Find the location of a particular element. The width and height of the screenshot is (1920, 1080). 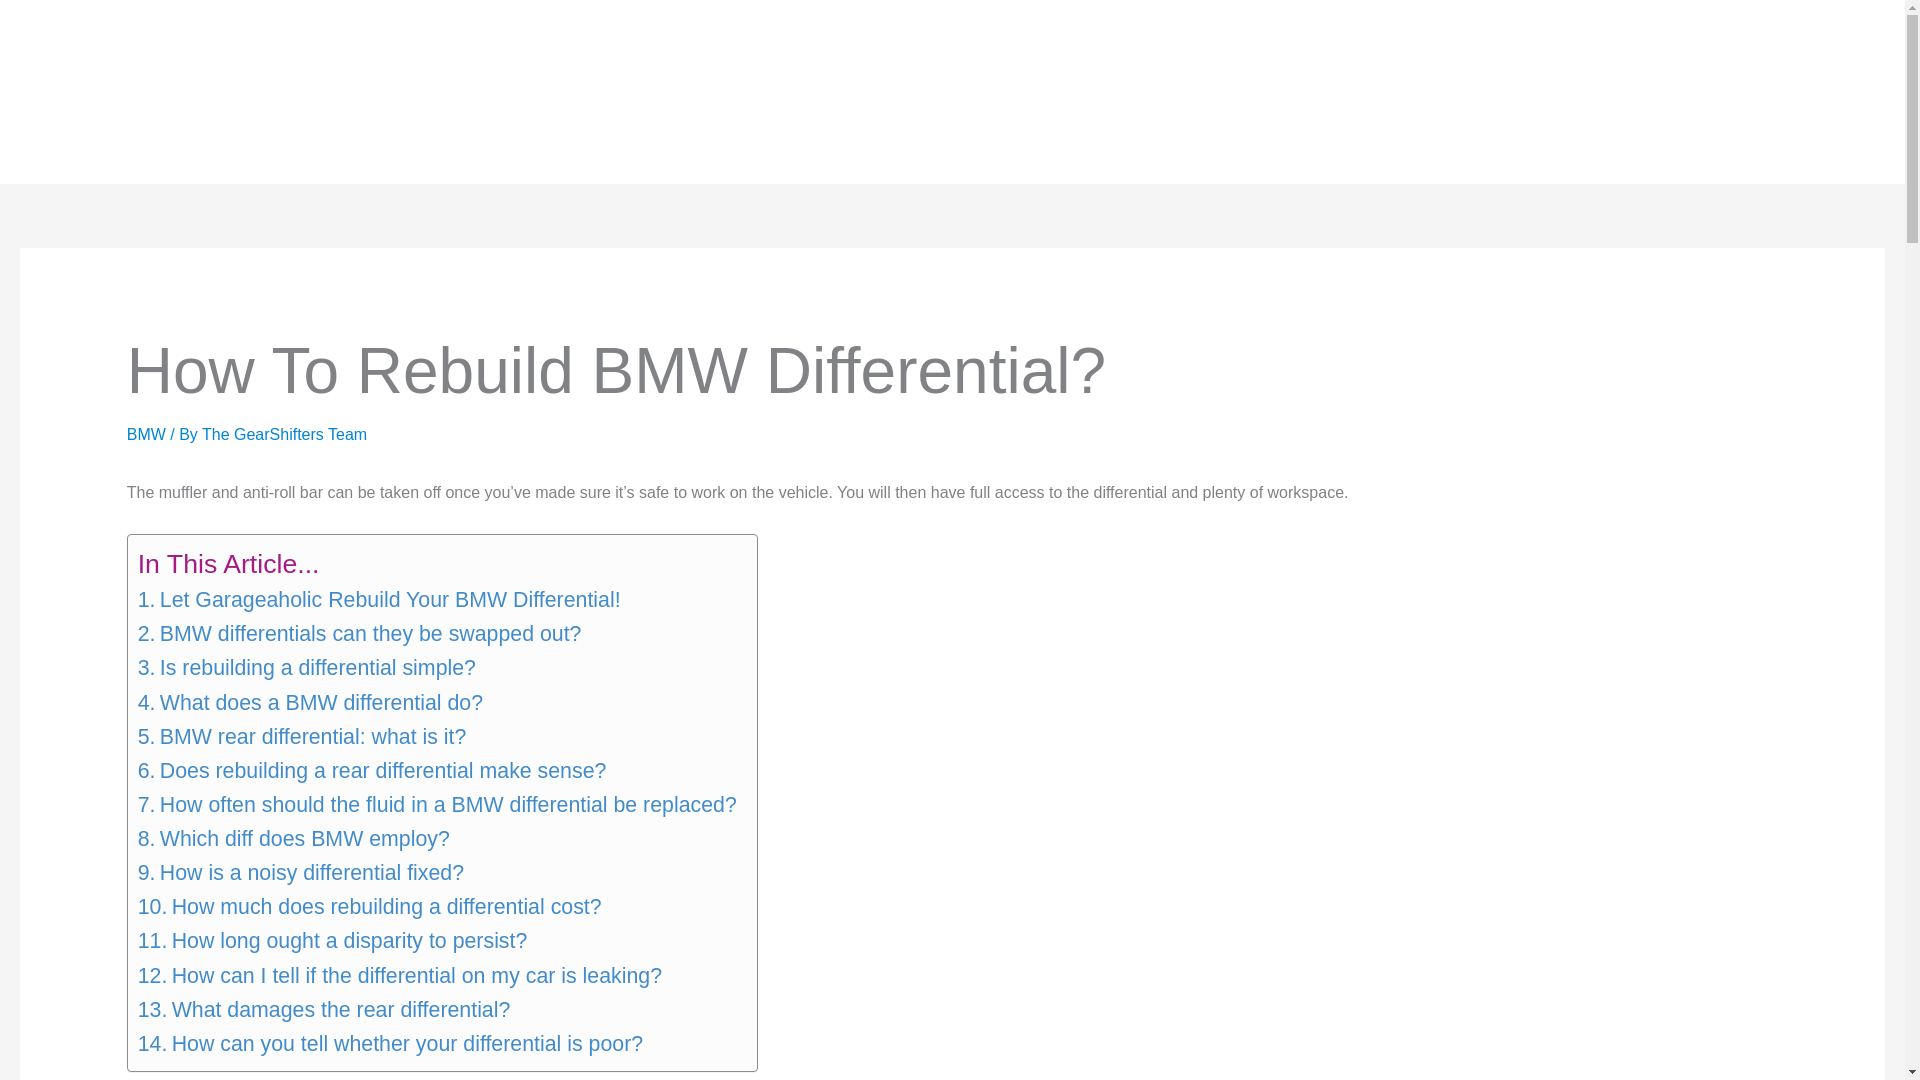

Which diff does BMW employ? is located at coordinates (294, 838).